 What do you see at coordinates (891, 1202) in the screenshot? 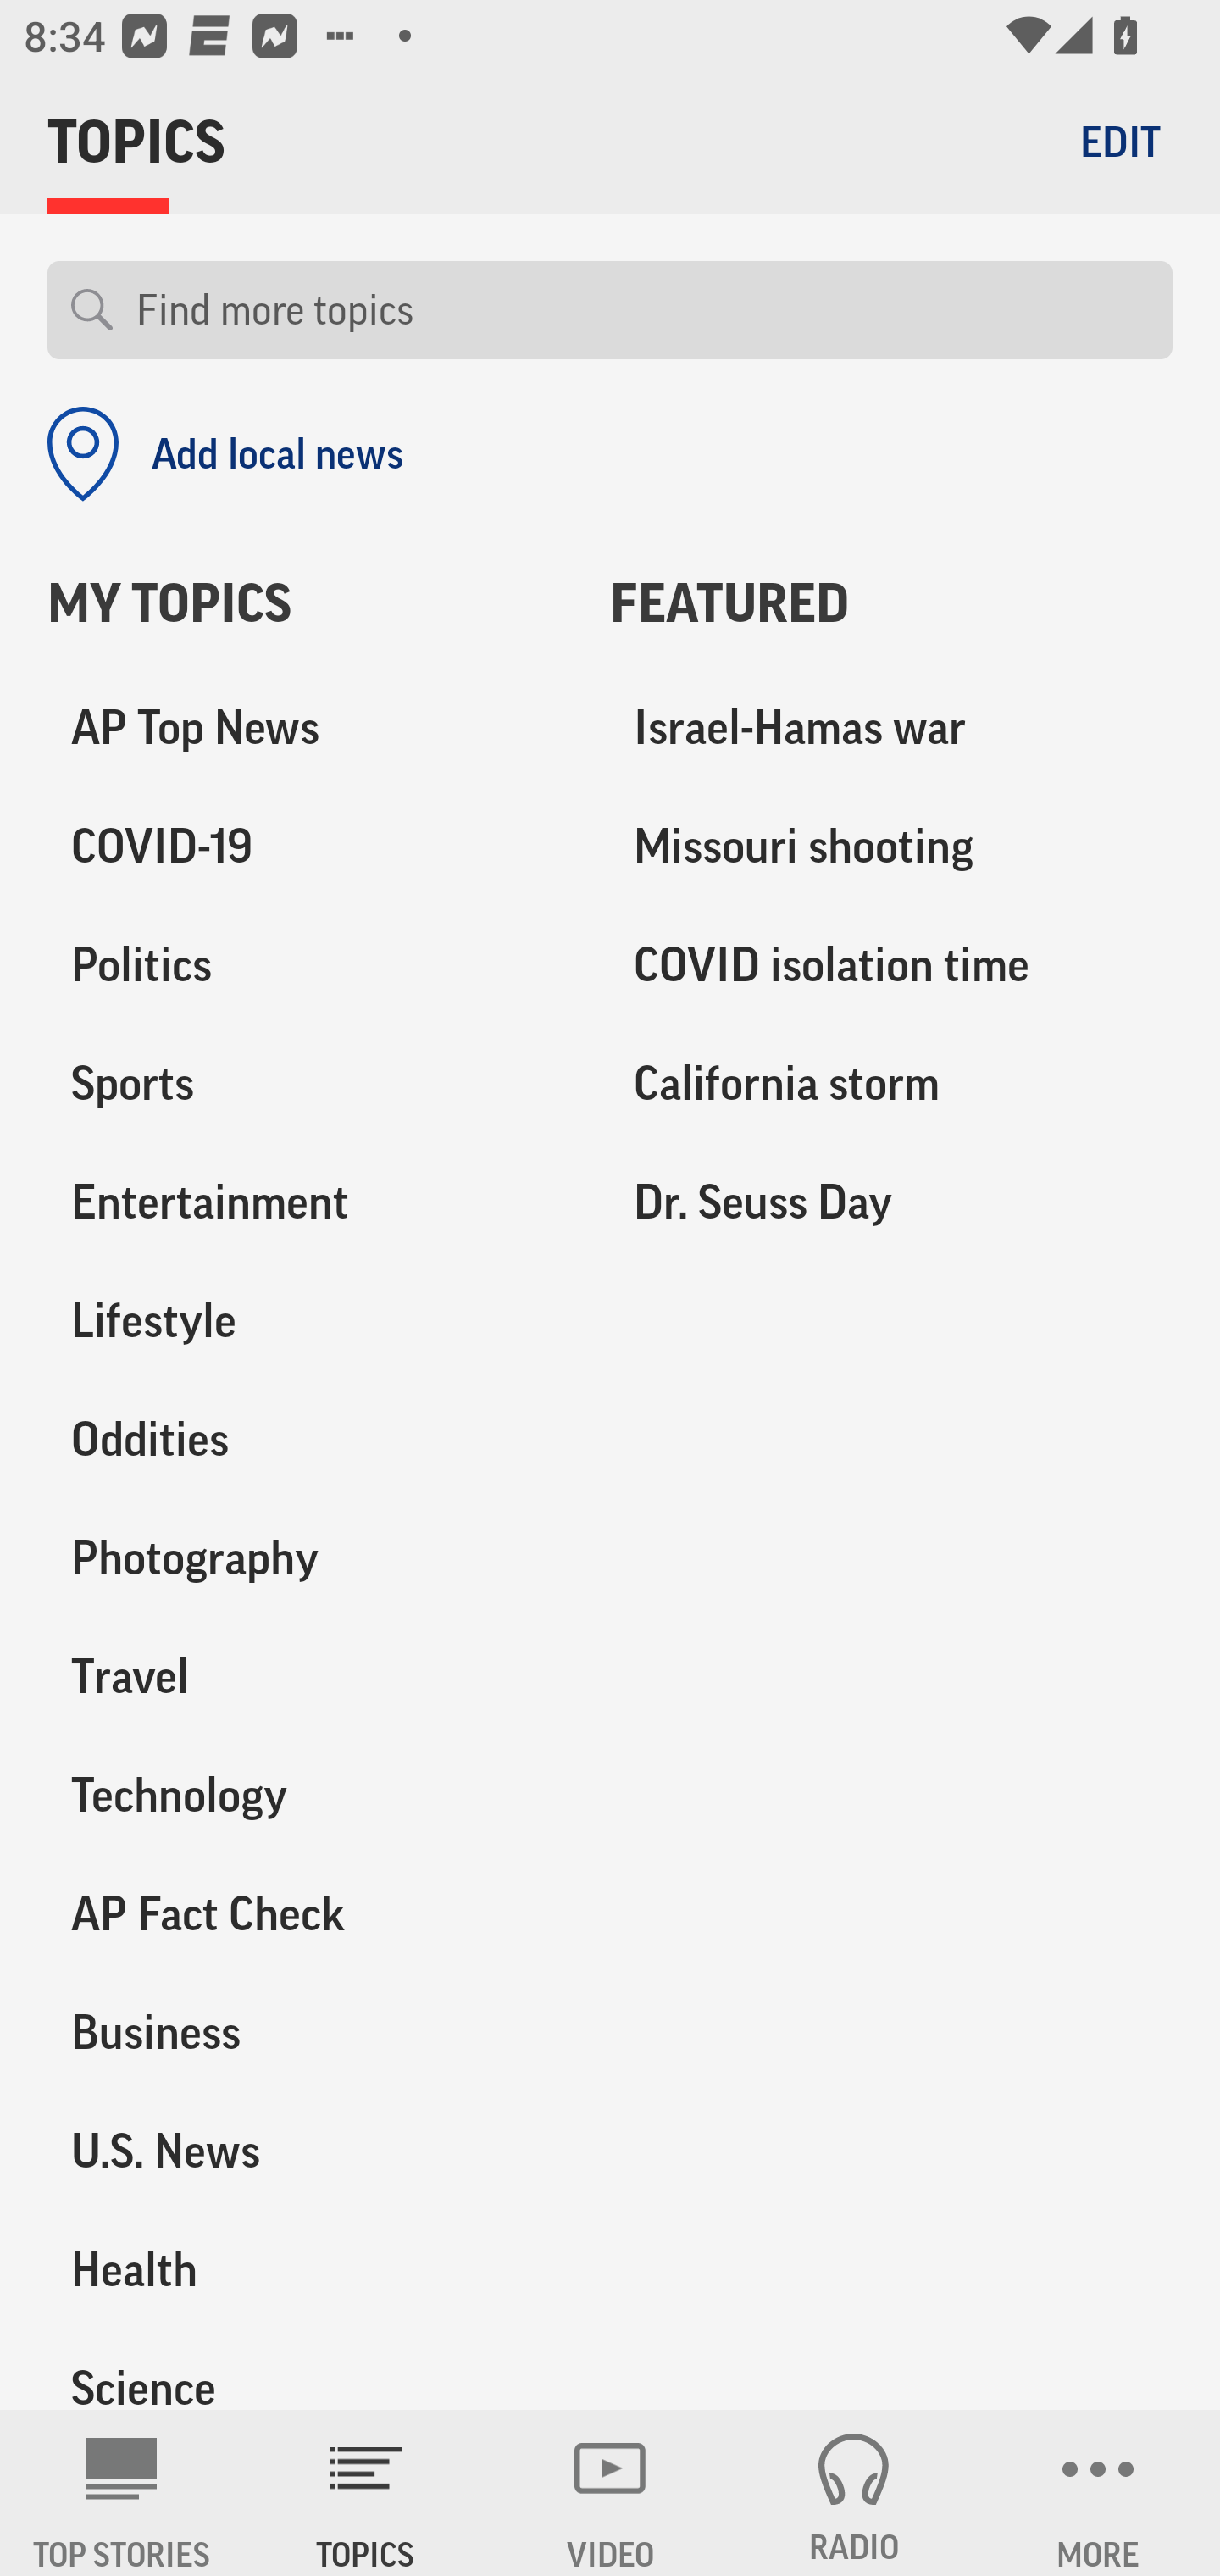
I see `Dr. Seuss Day` at bounding box center [891, 1202].